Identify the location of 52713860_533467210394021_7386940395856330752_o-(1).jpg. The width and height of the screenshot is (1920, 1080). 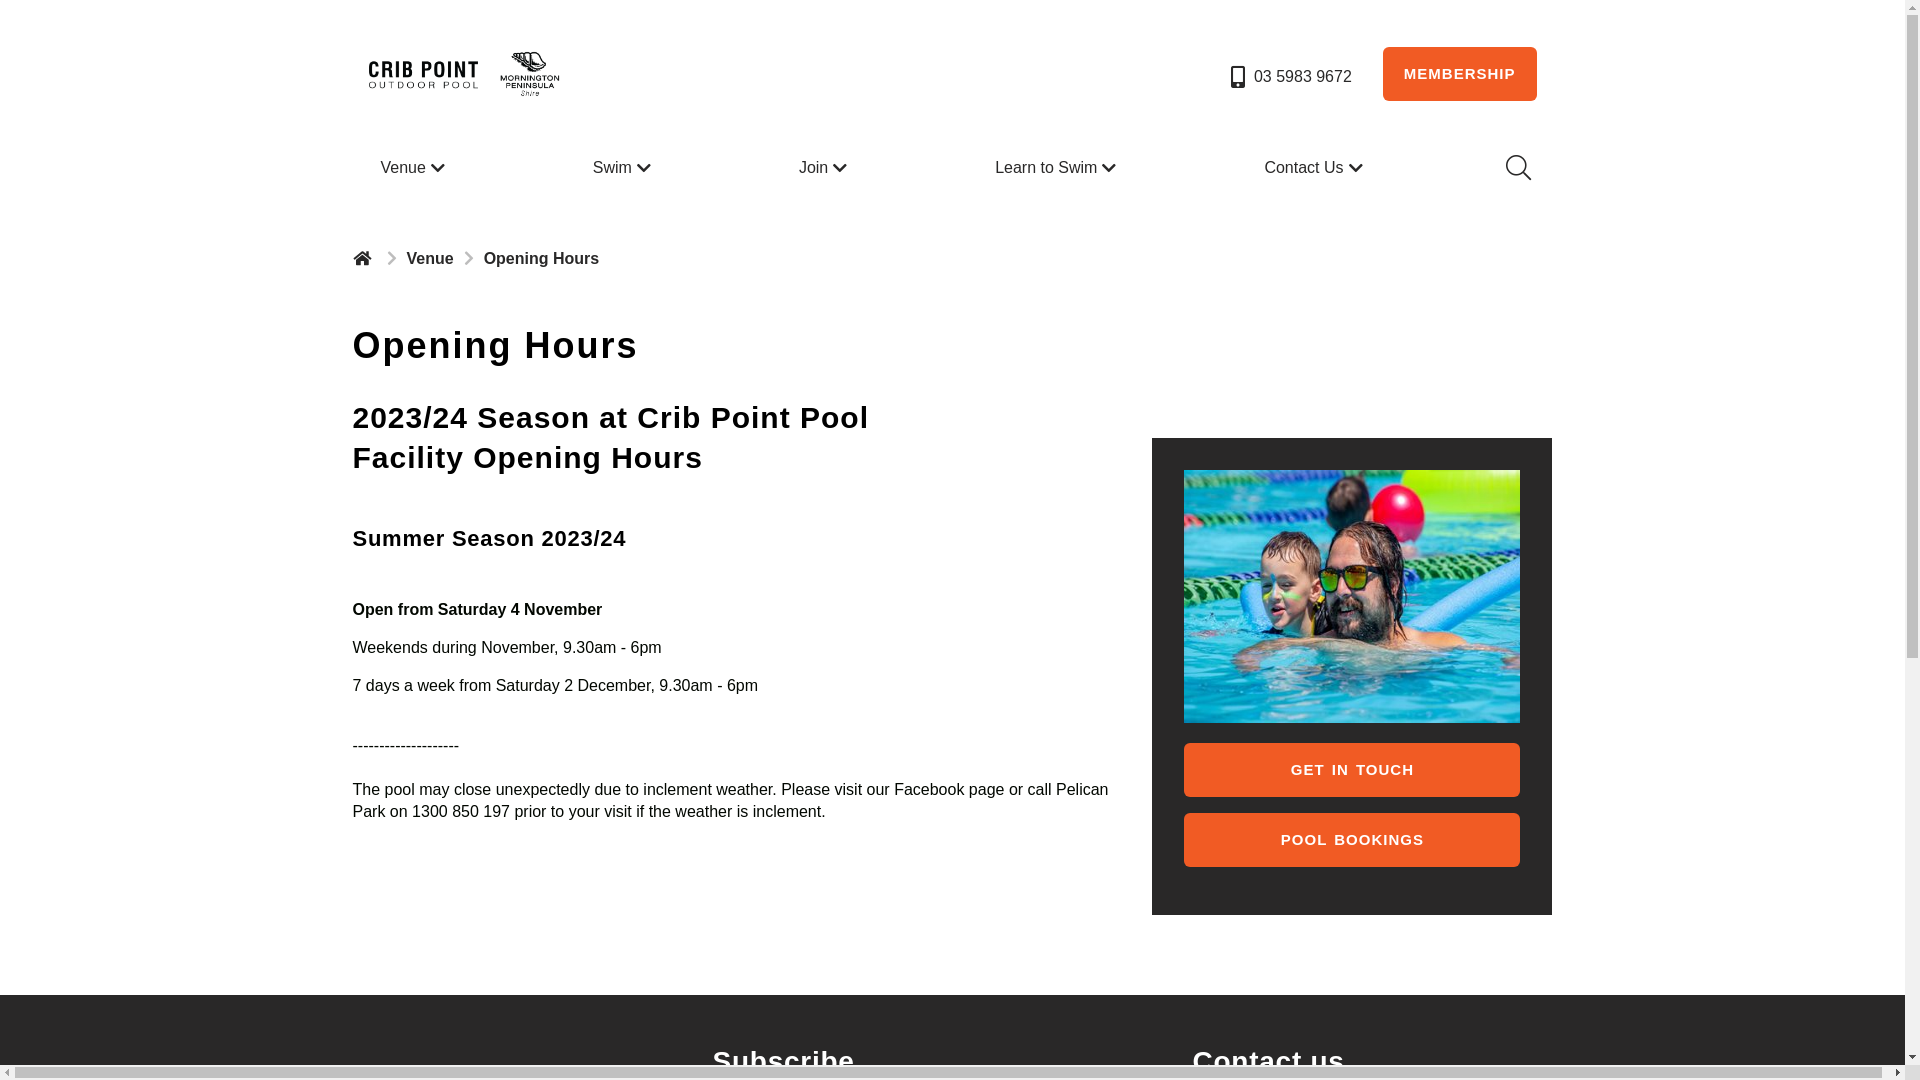
(1352, 596).